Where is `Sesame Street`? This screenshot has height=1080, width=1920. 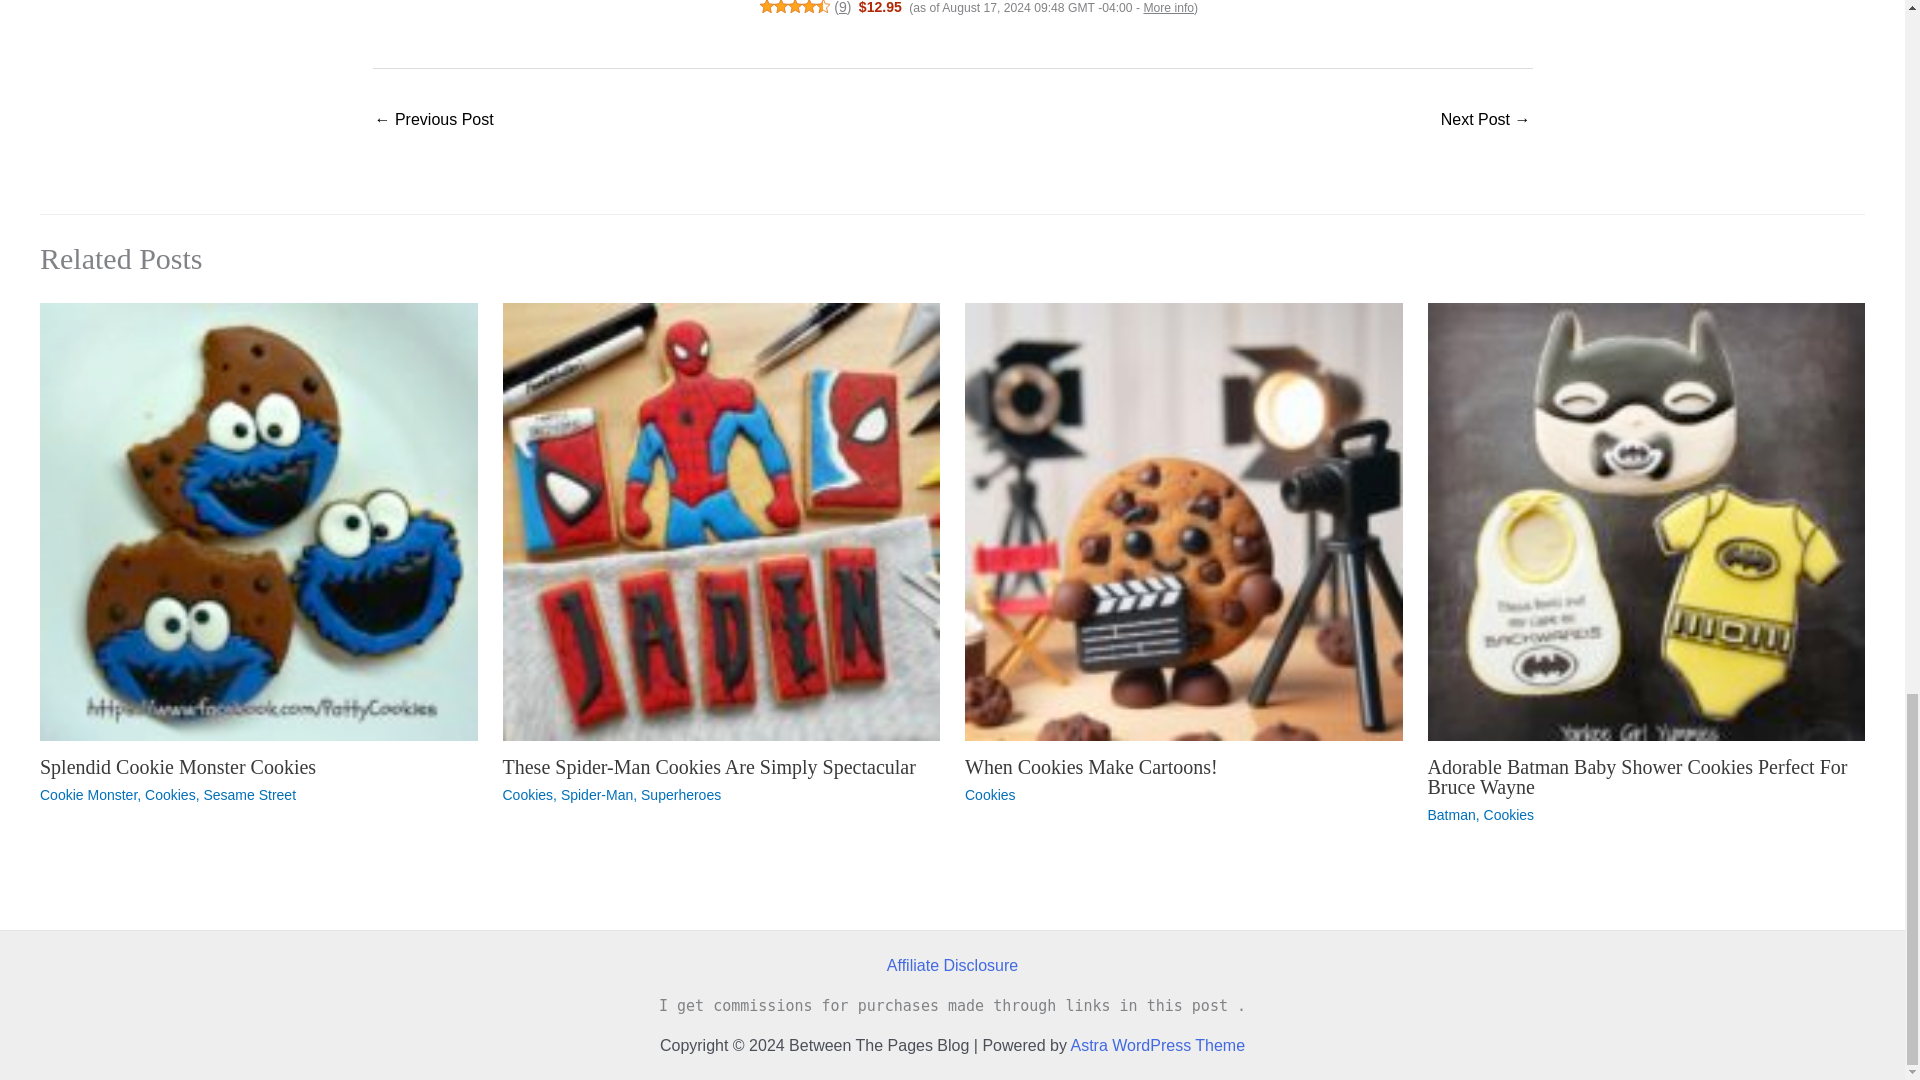 Sesame Street is located at coordinates (249, 795).